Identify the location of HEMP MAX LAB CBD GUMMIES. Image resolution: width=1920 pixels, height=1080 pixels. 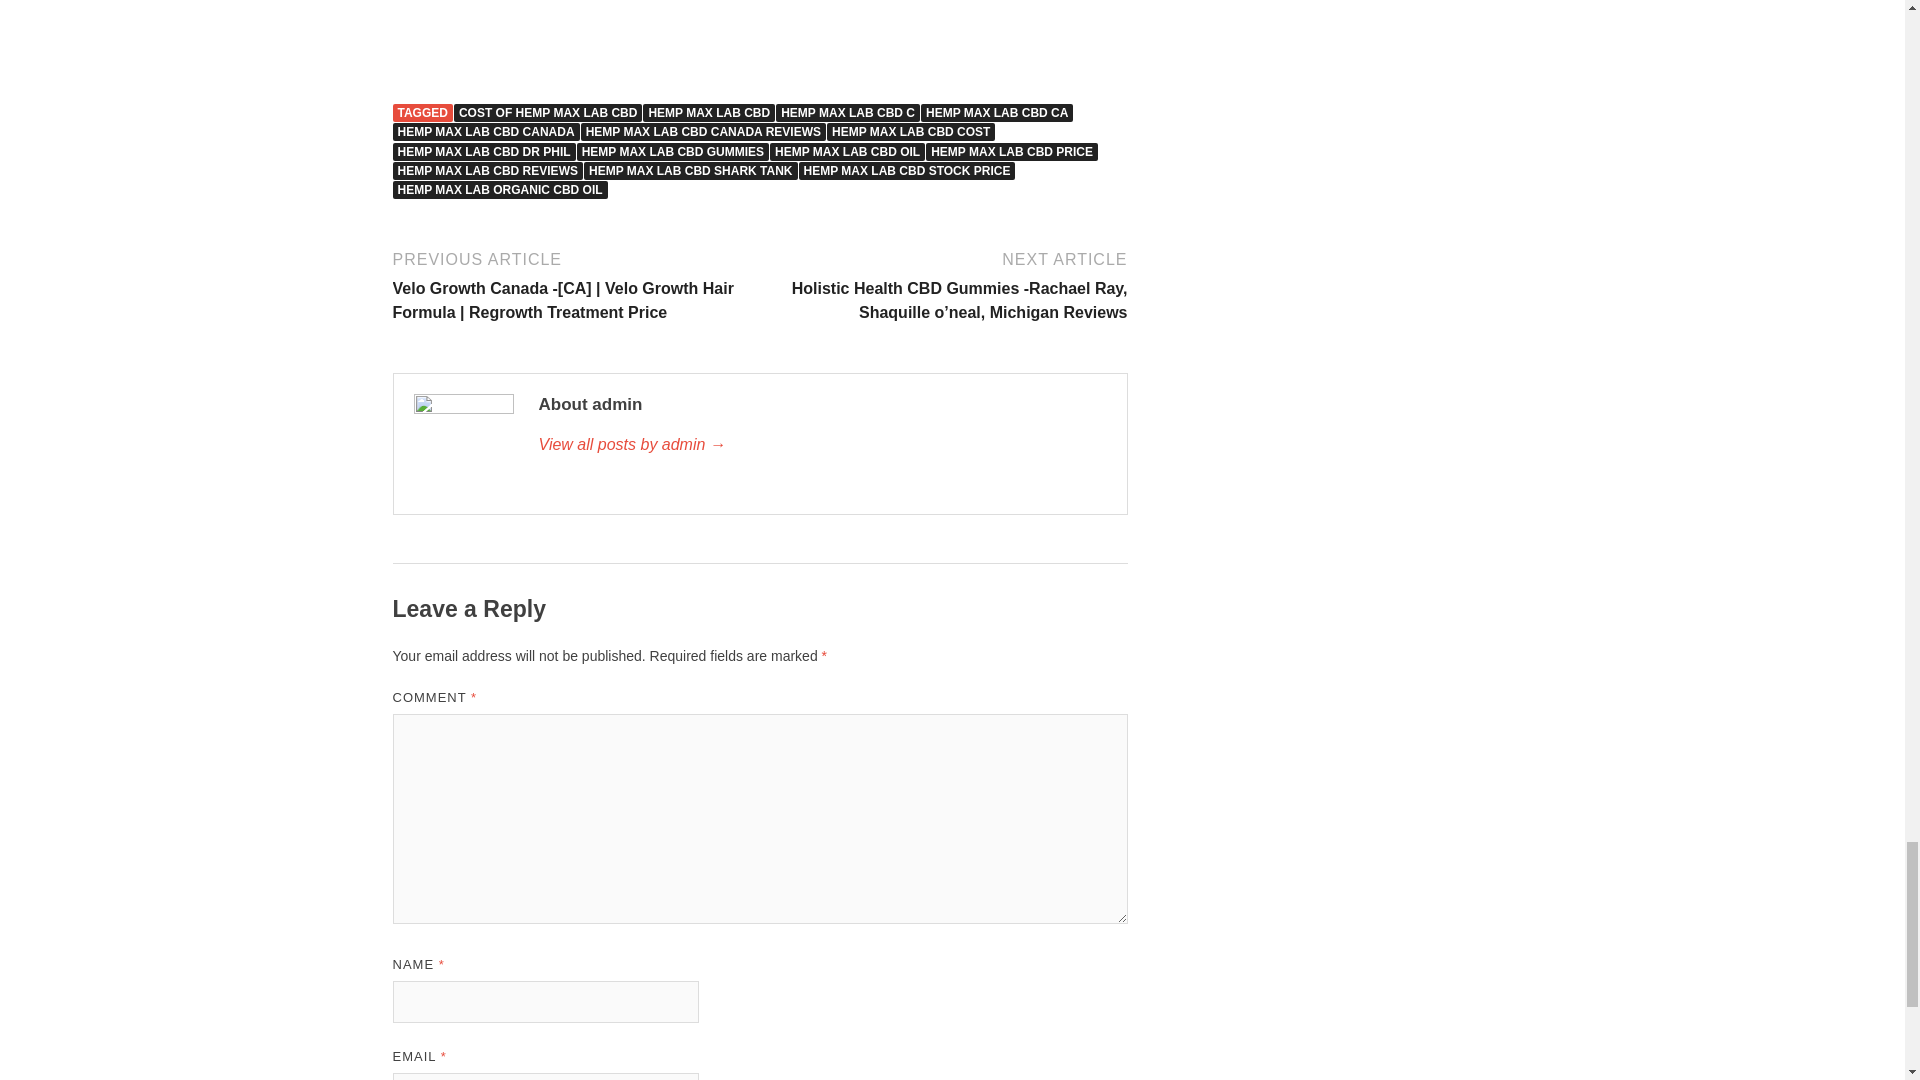
(673, 150).